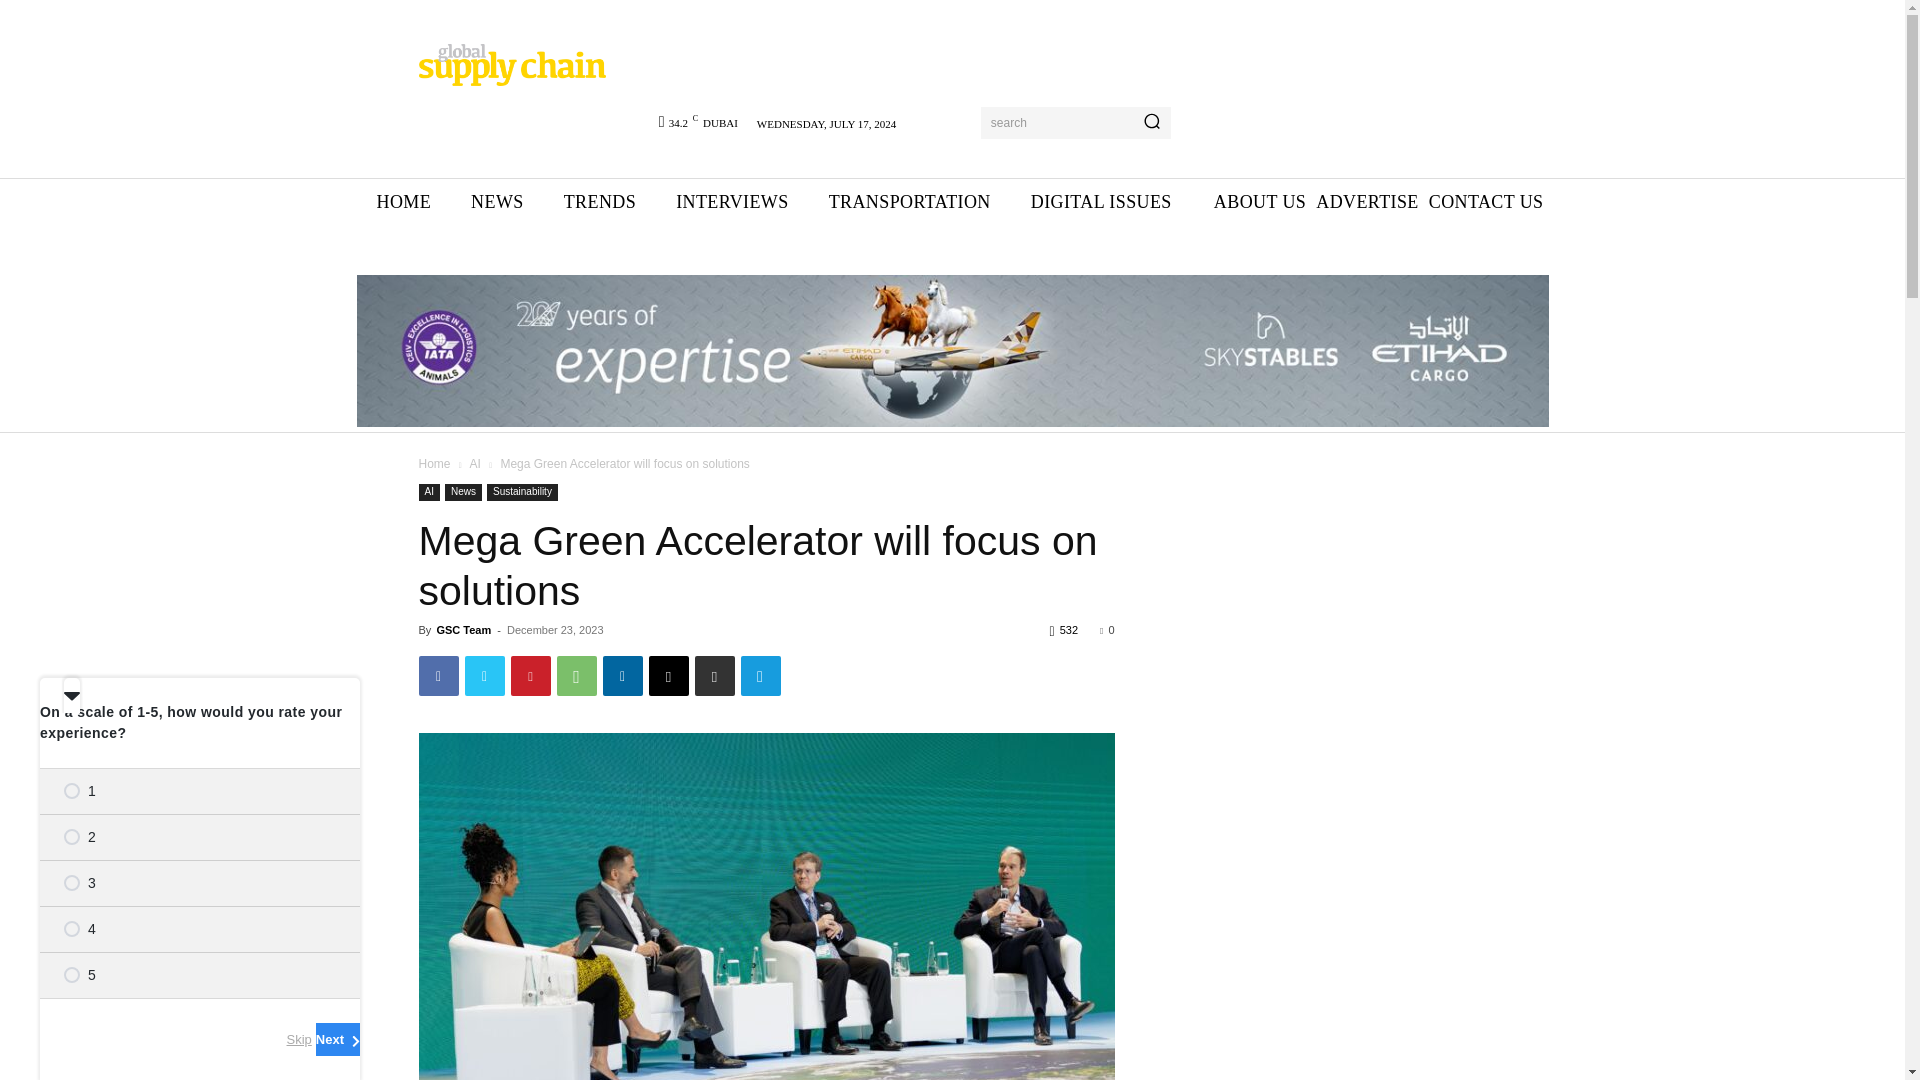 The height and width of the screenshot is (1080, 1920). Describe the element at coordinates (576, 675) in the screenshot. I see `WhatsApp` at that location.